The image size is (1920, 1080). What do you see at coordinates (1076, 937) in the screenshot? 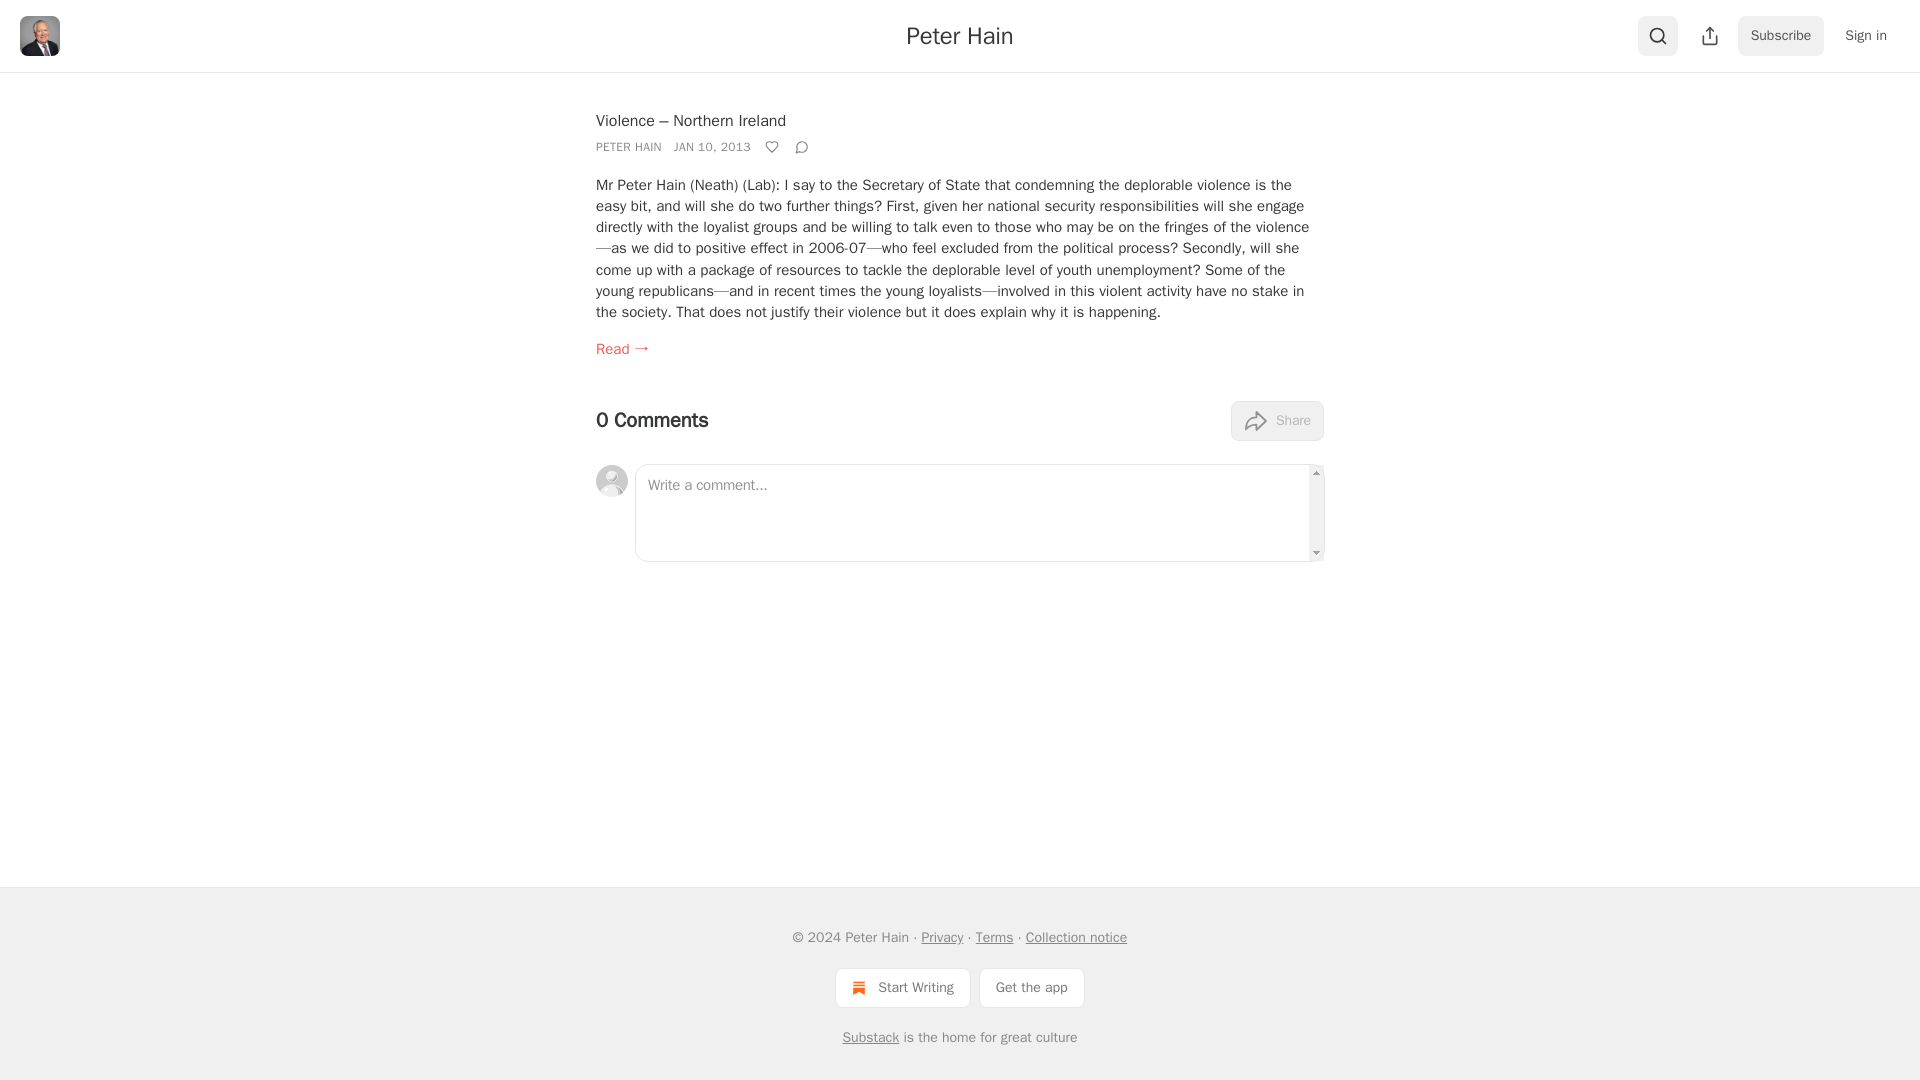
I see `Collection notice` at bounding box center [1076, 937].